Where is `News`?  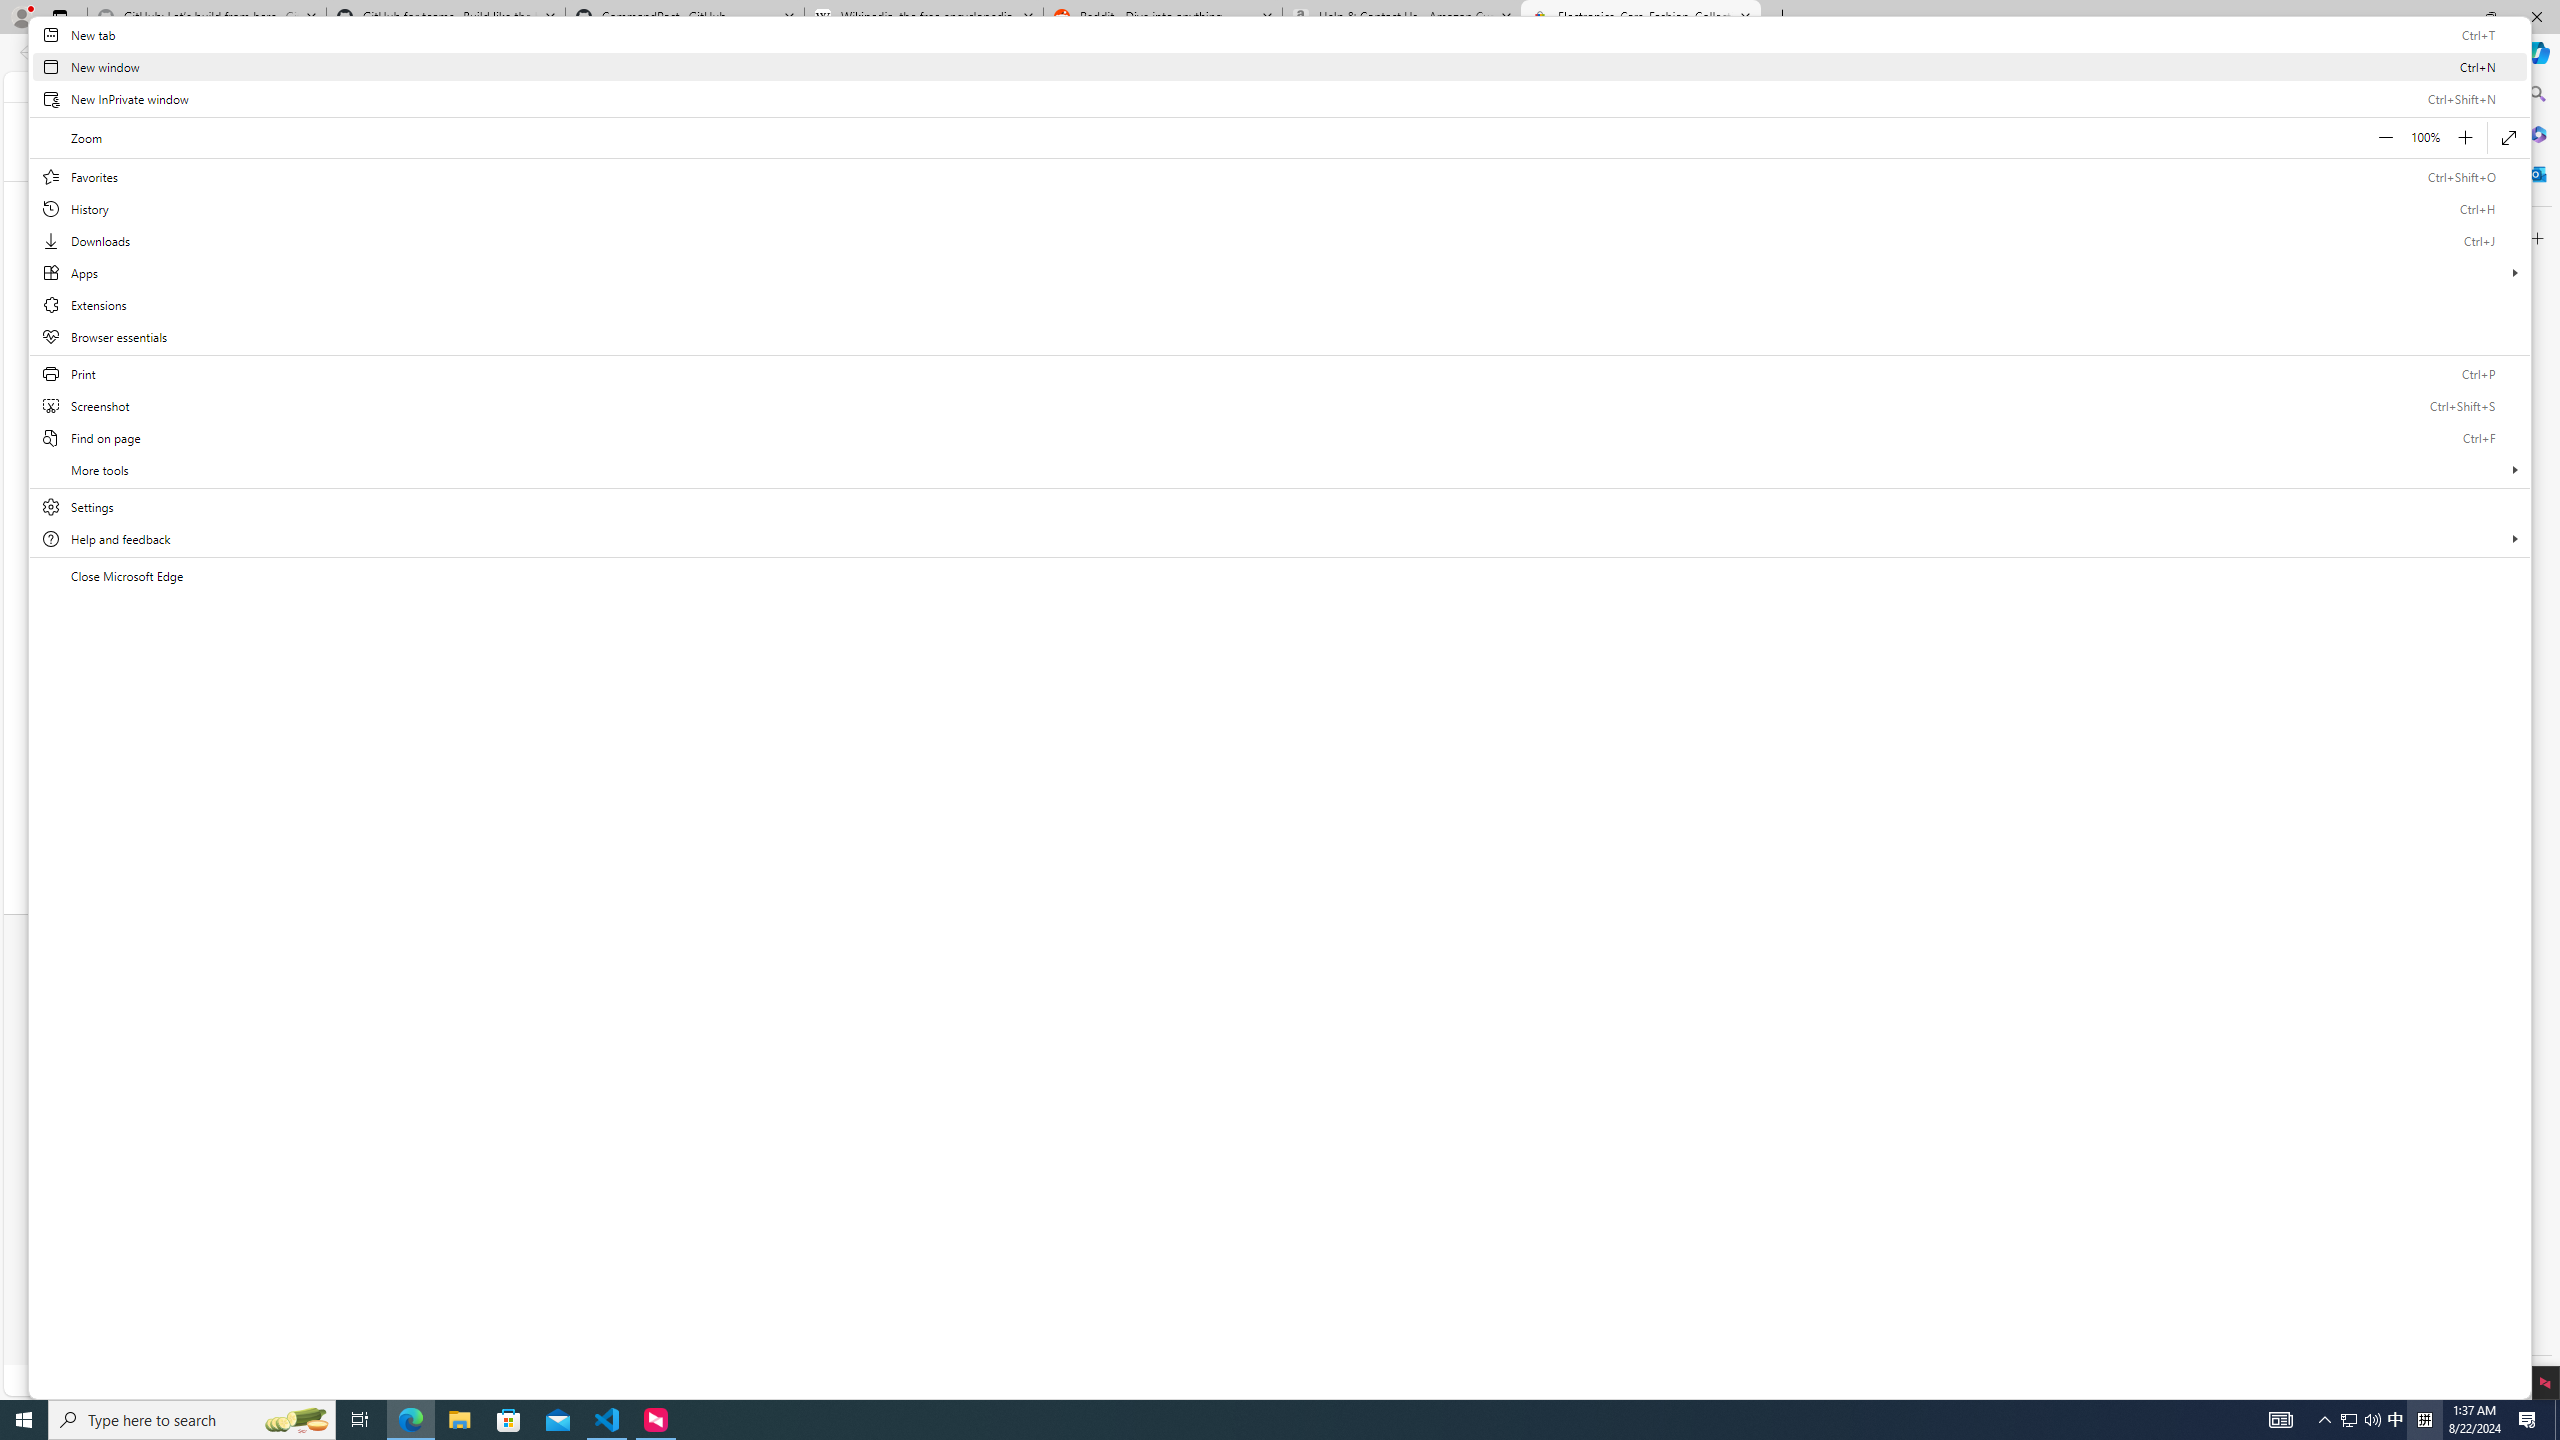
News is located at coordinates (1510, 1032).